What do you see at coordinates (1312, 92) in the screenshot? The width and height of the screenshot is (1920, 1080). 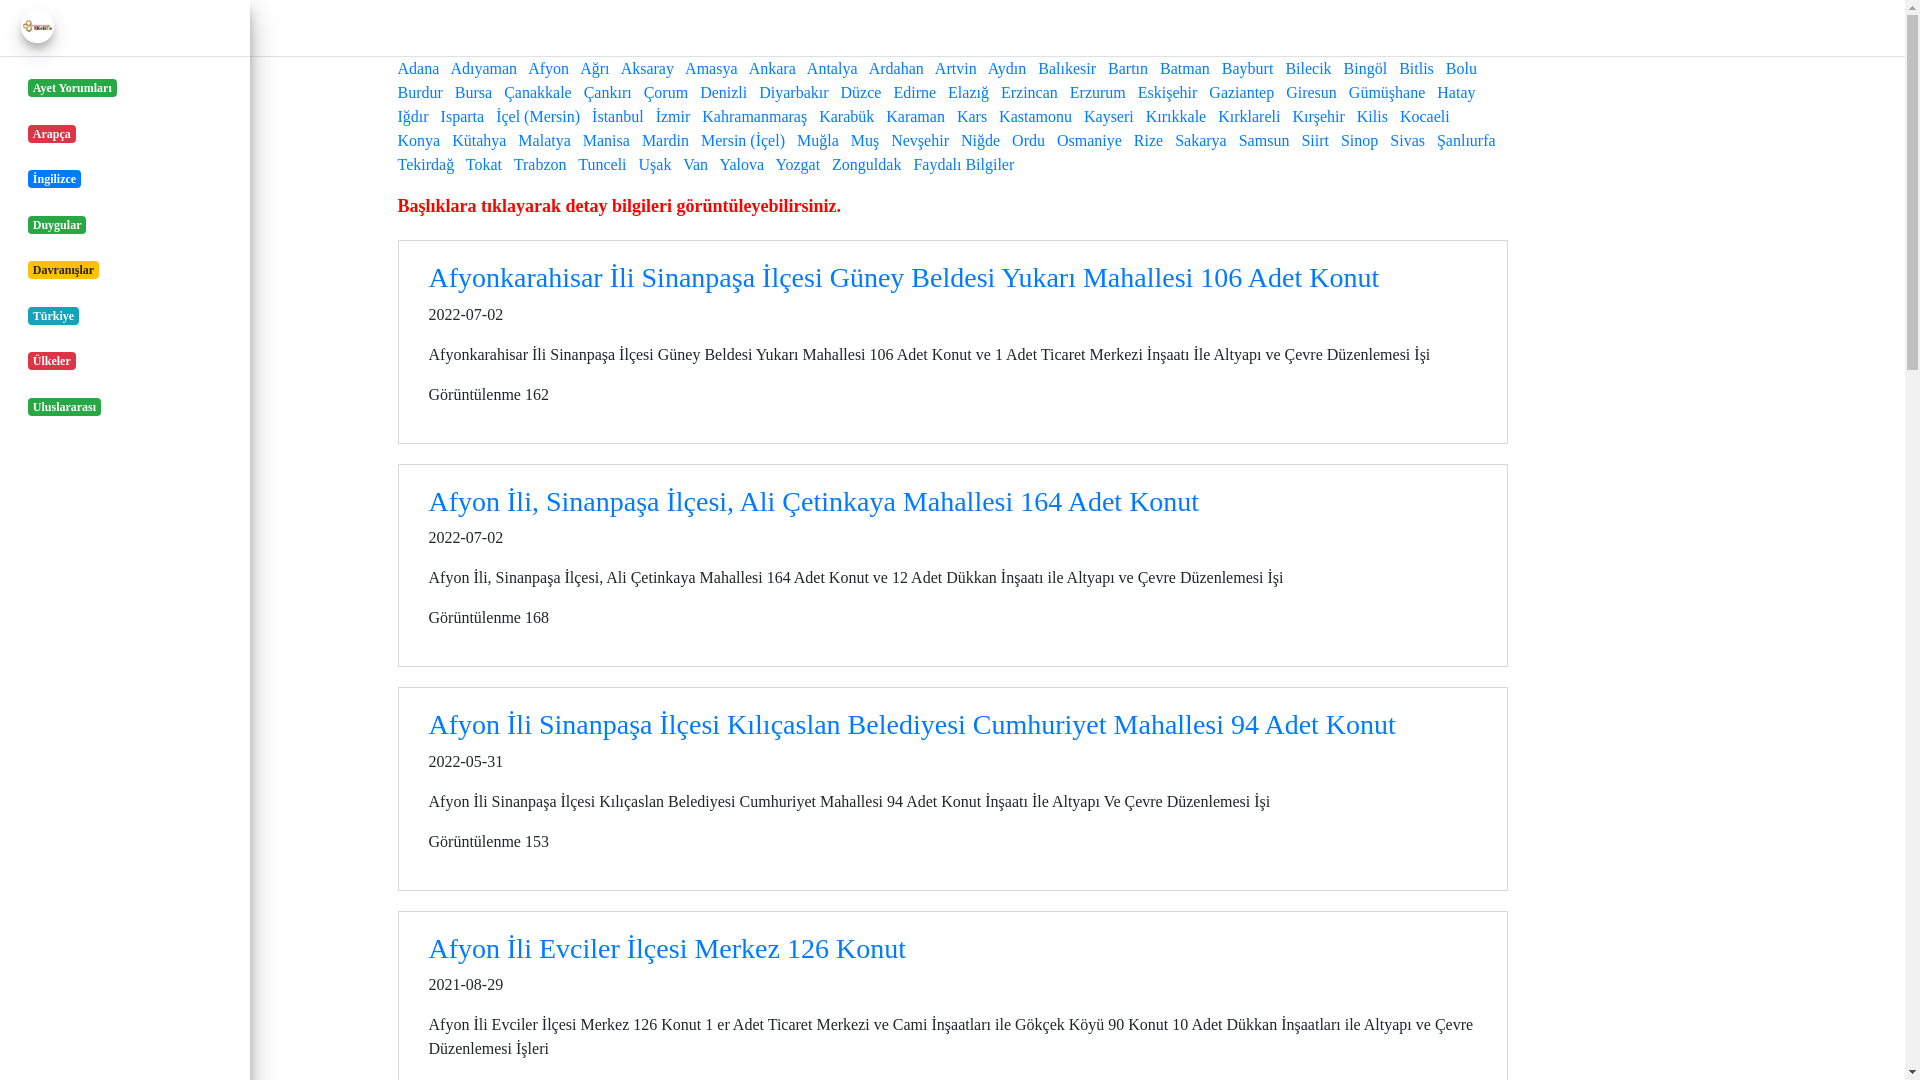 I see `Giresun` at bounding box center [1312, 92].